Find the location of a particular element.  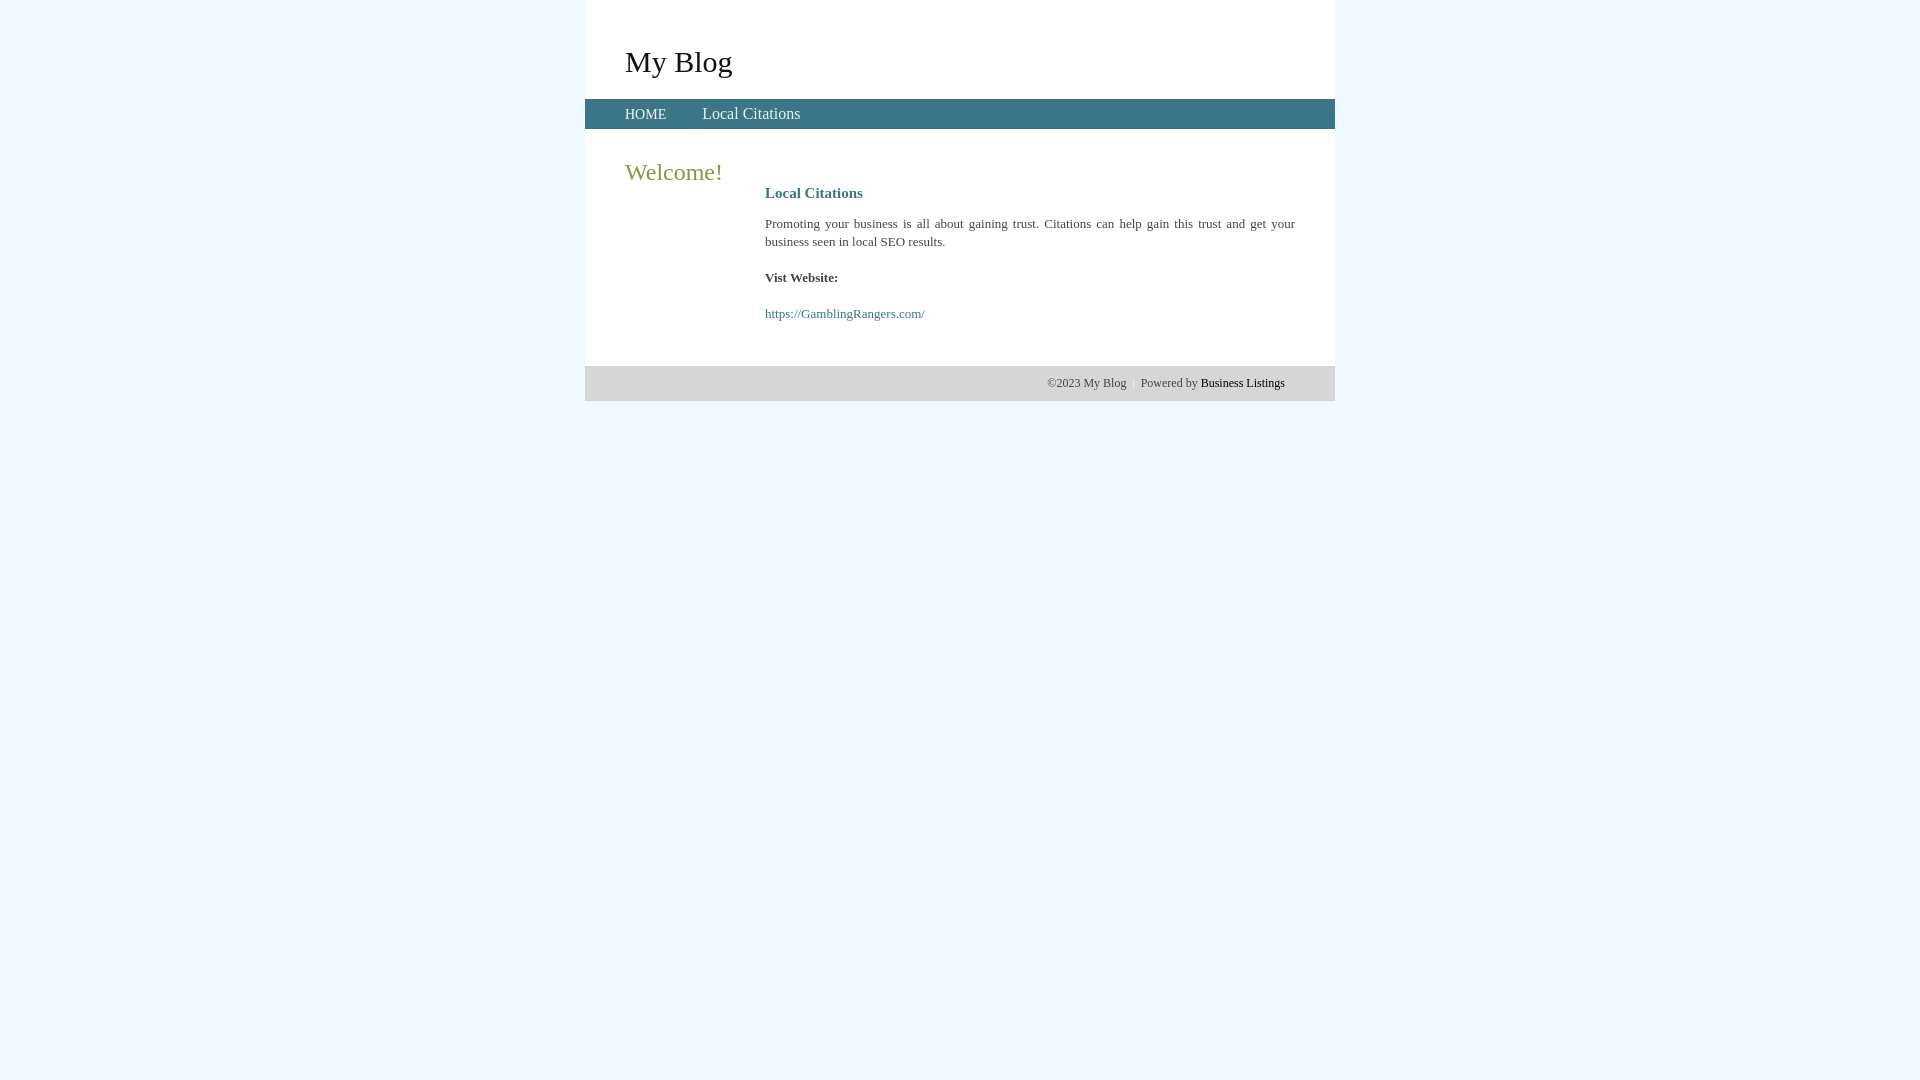

Local Citations is located at coordinates (751, 114).